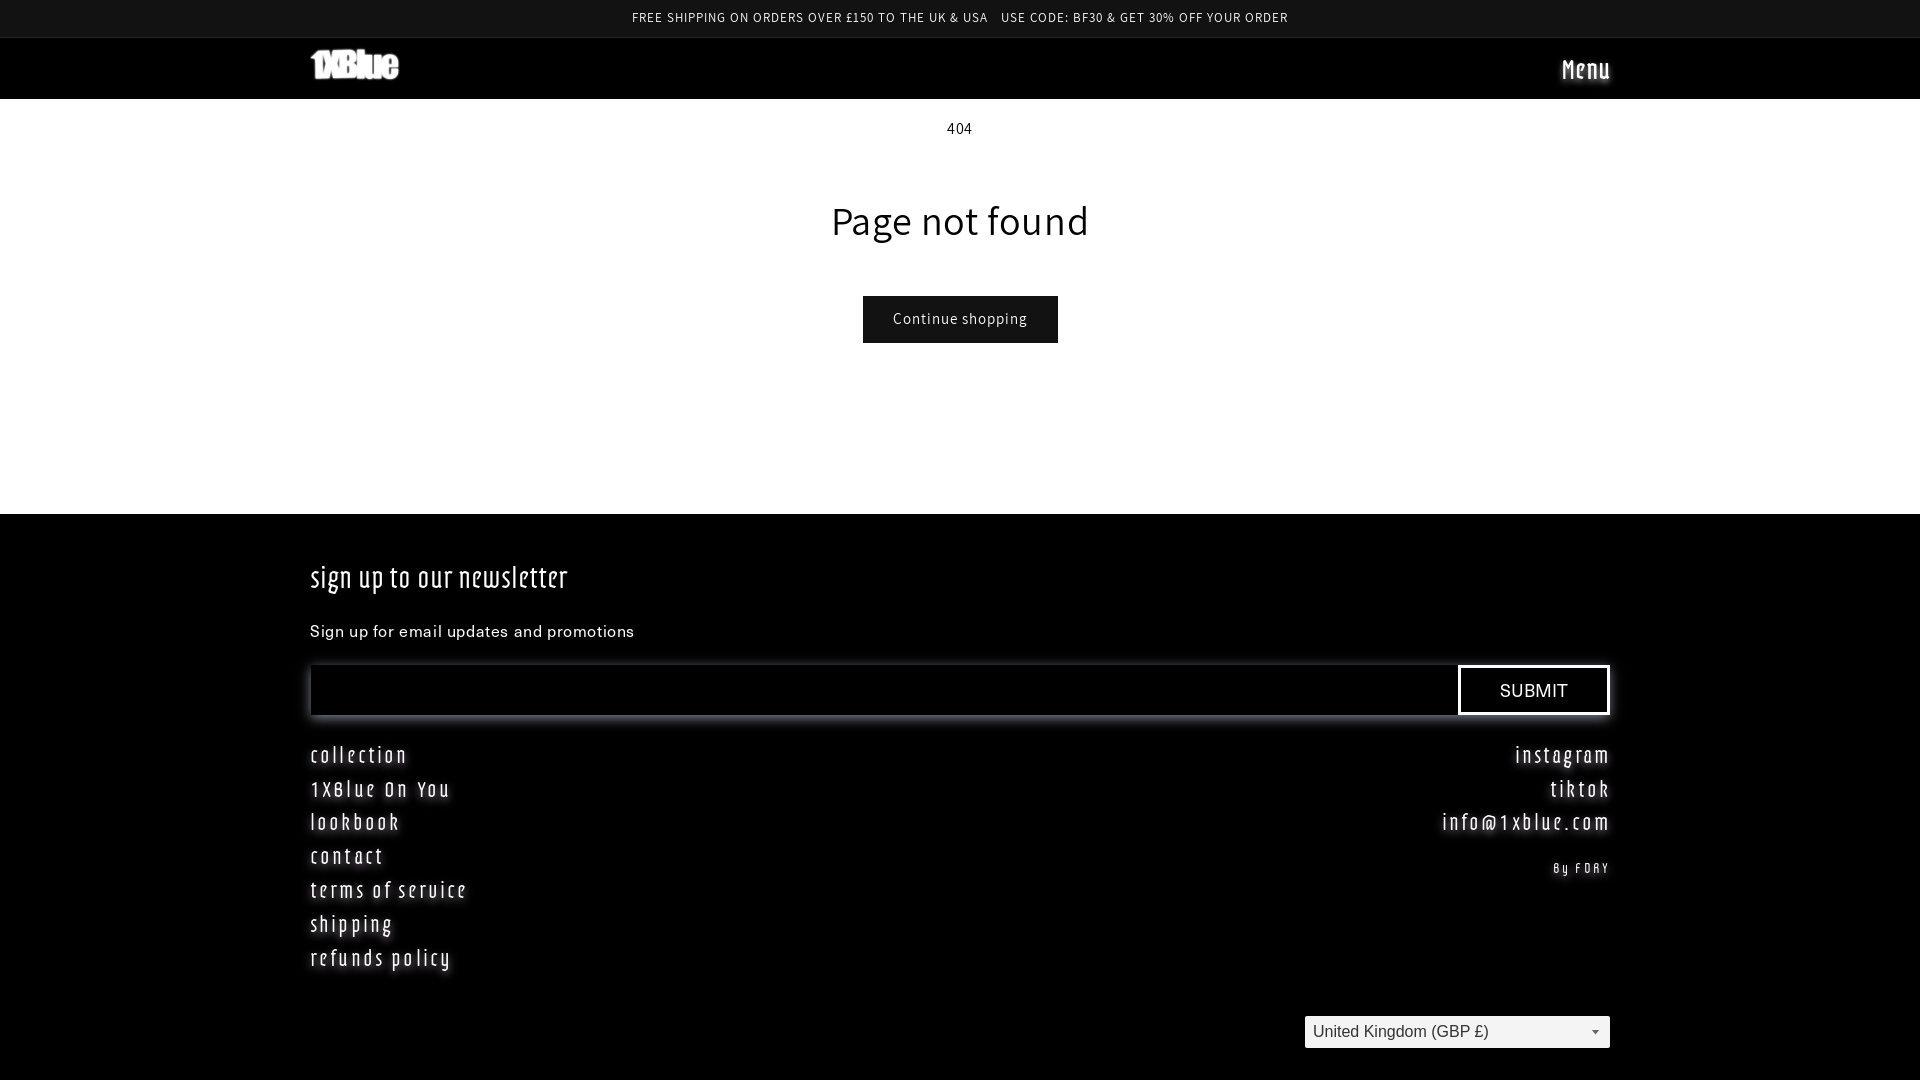  What do you see at coordinates (347, 855) in the screenshot?
I see `contact` at bounding box center [347, 855].